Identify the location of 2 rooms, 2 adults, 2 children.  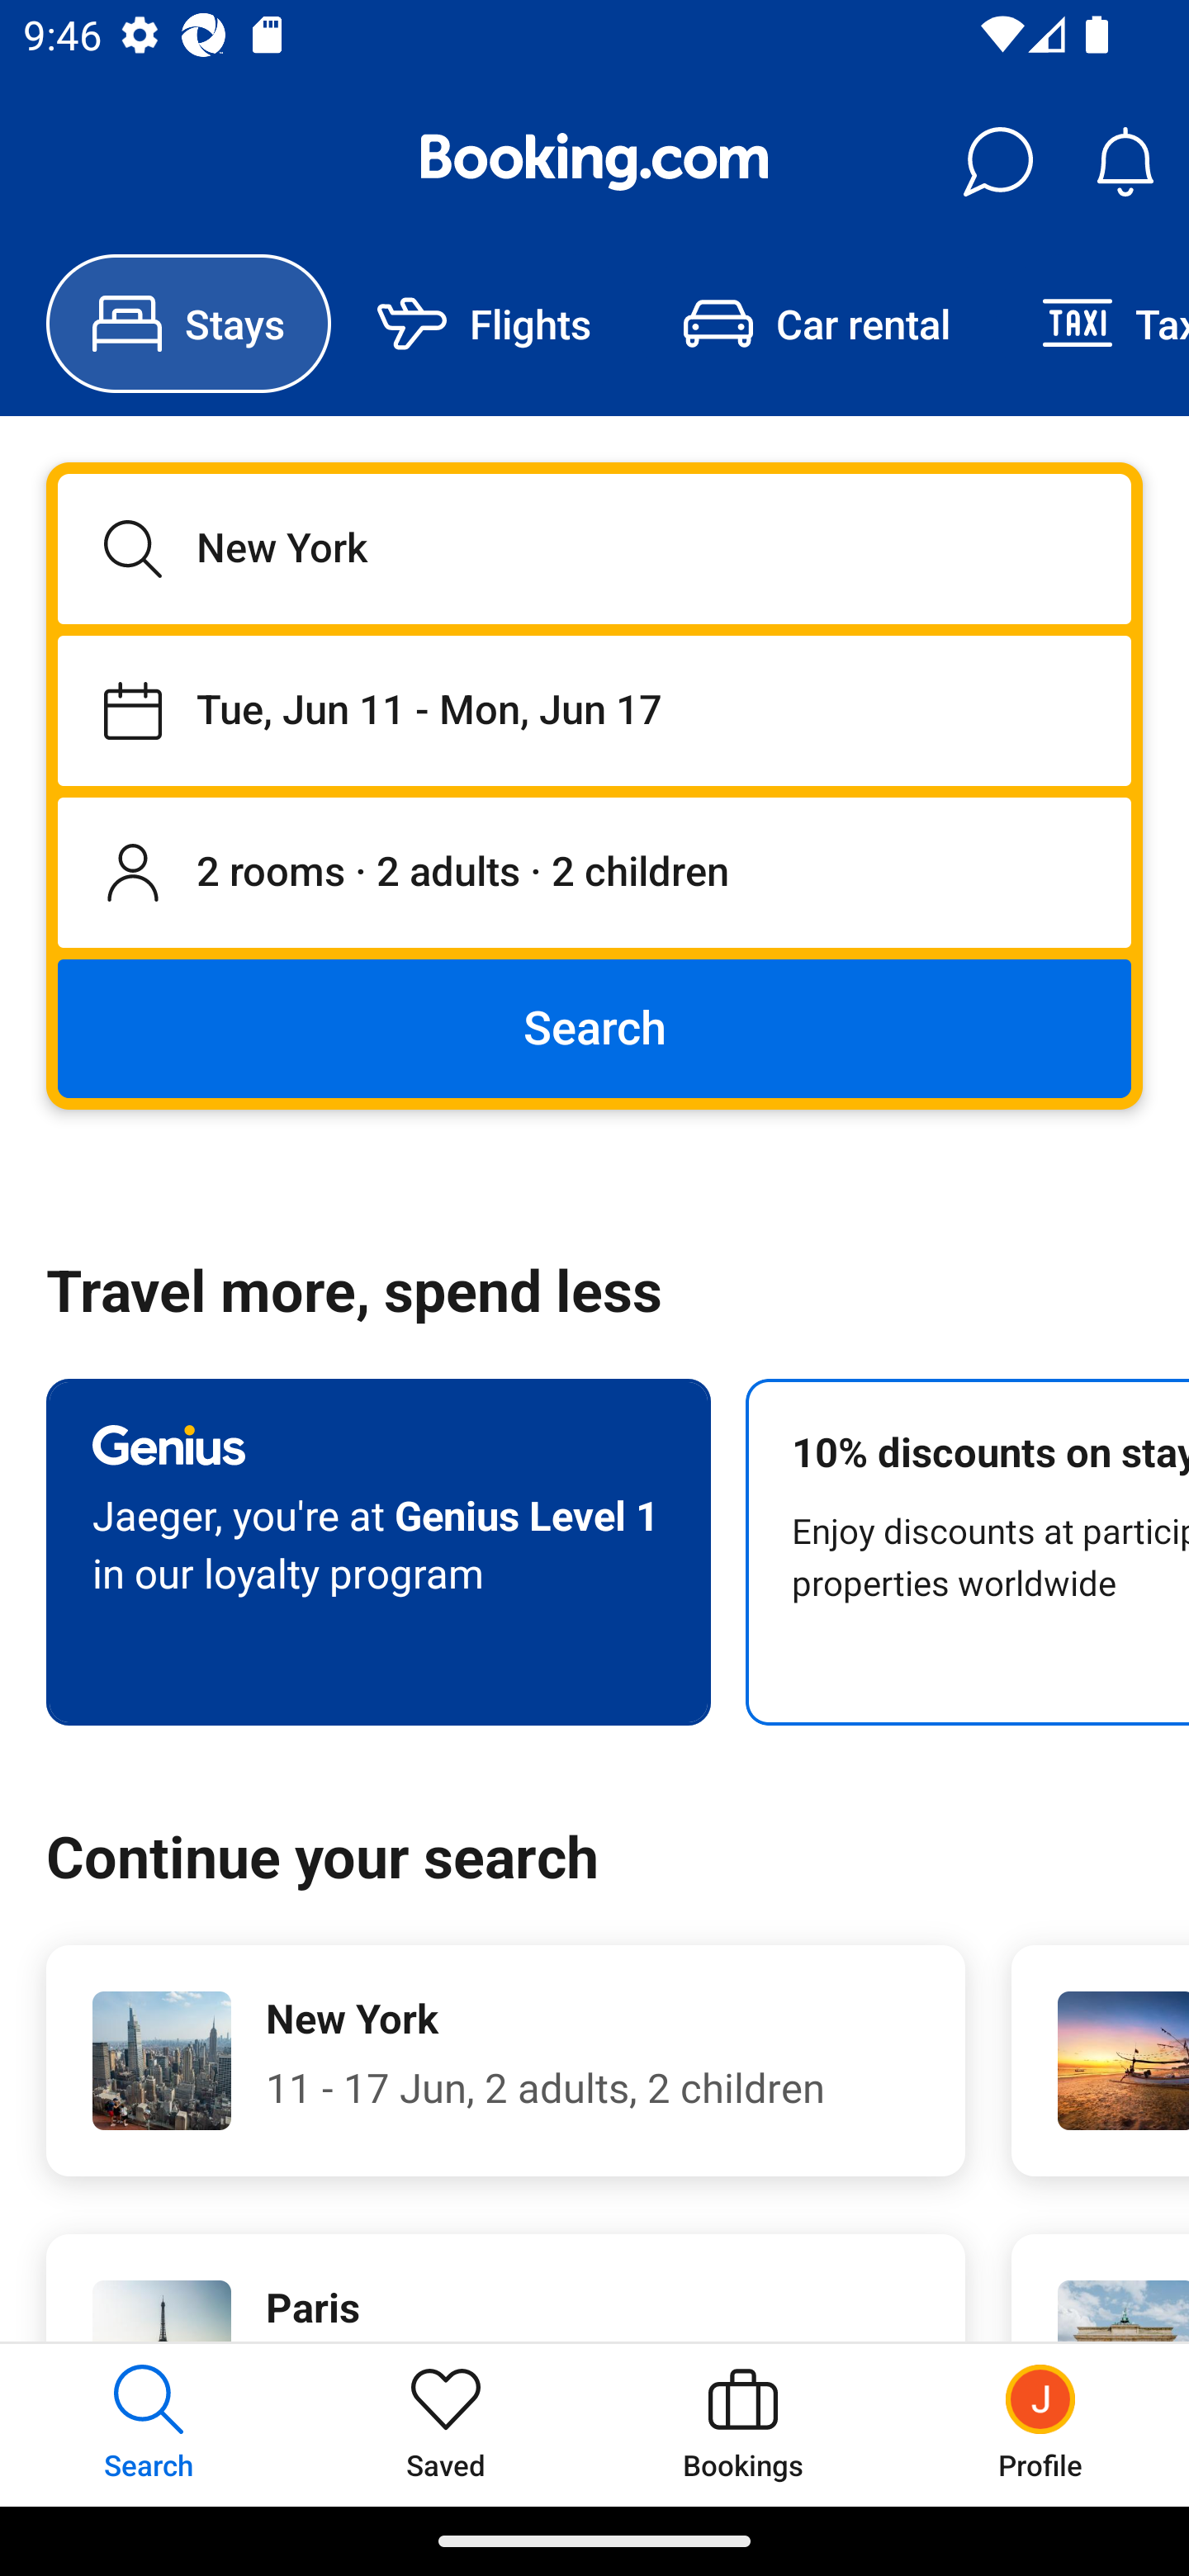
(594, 874).